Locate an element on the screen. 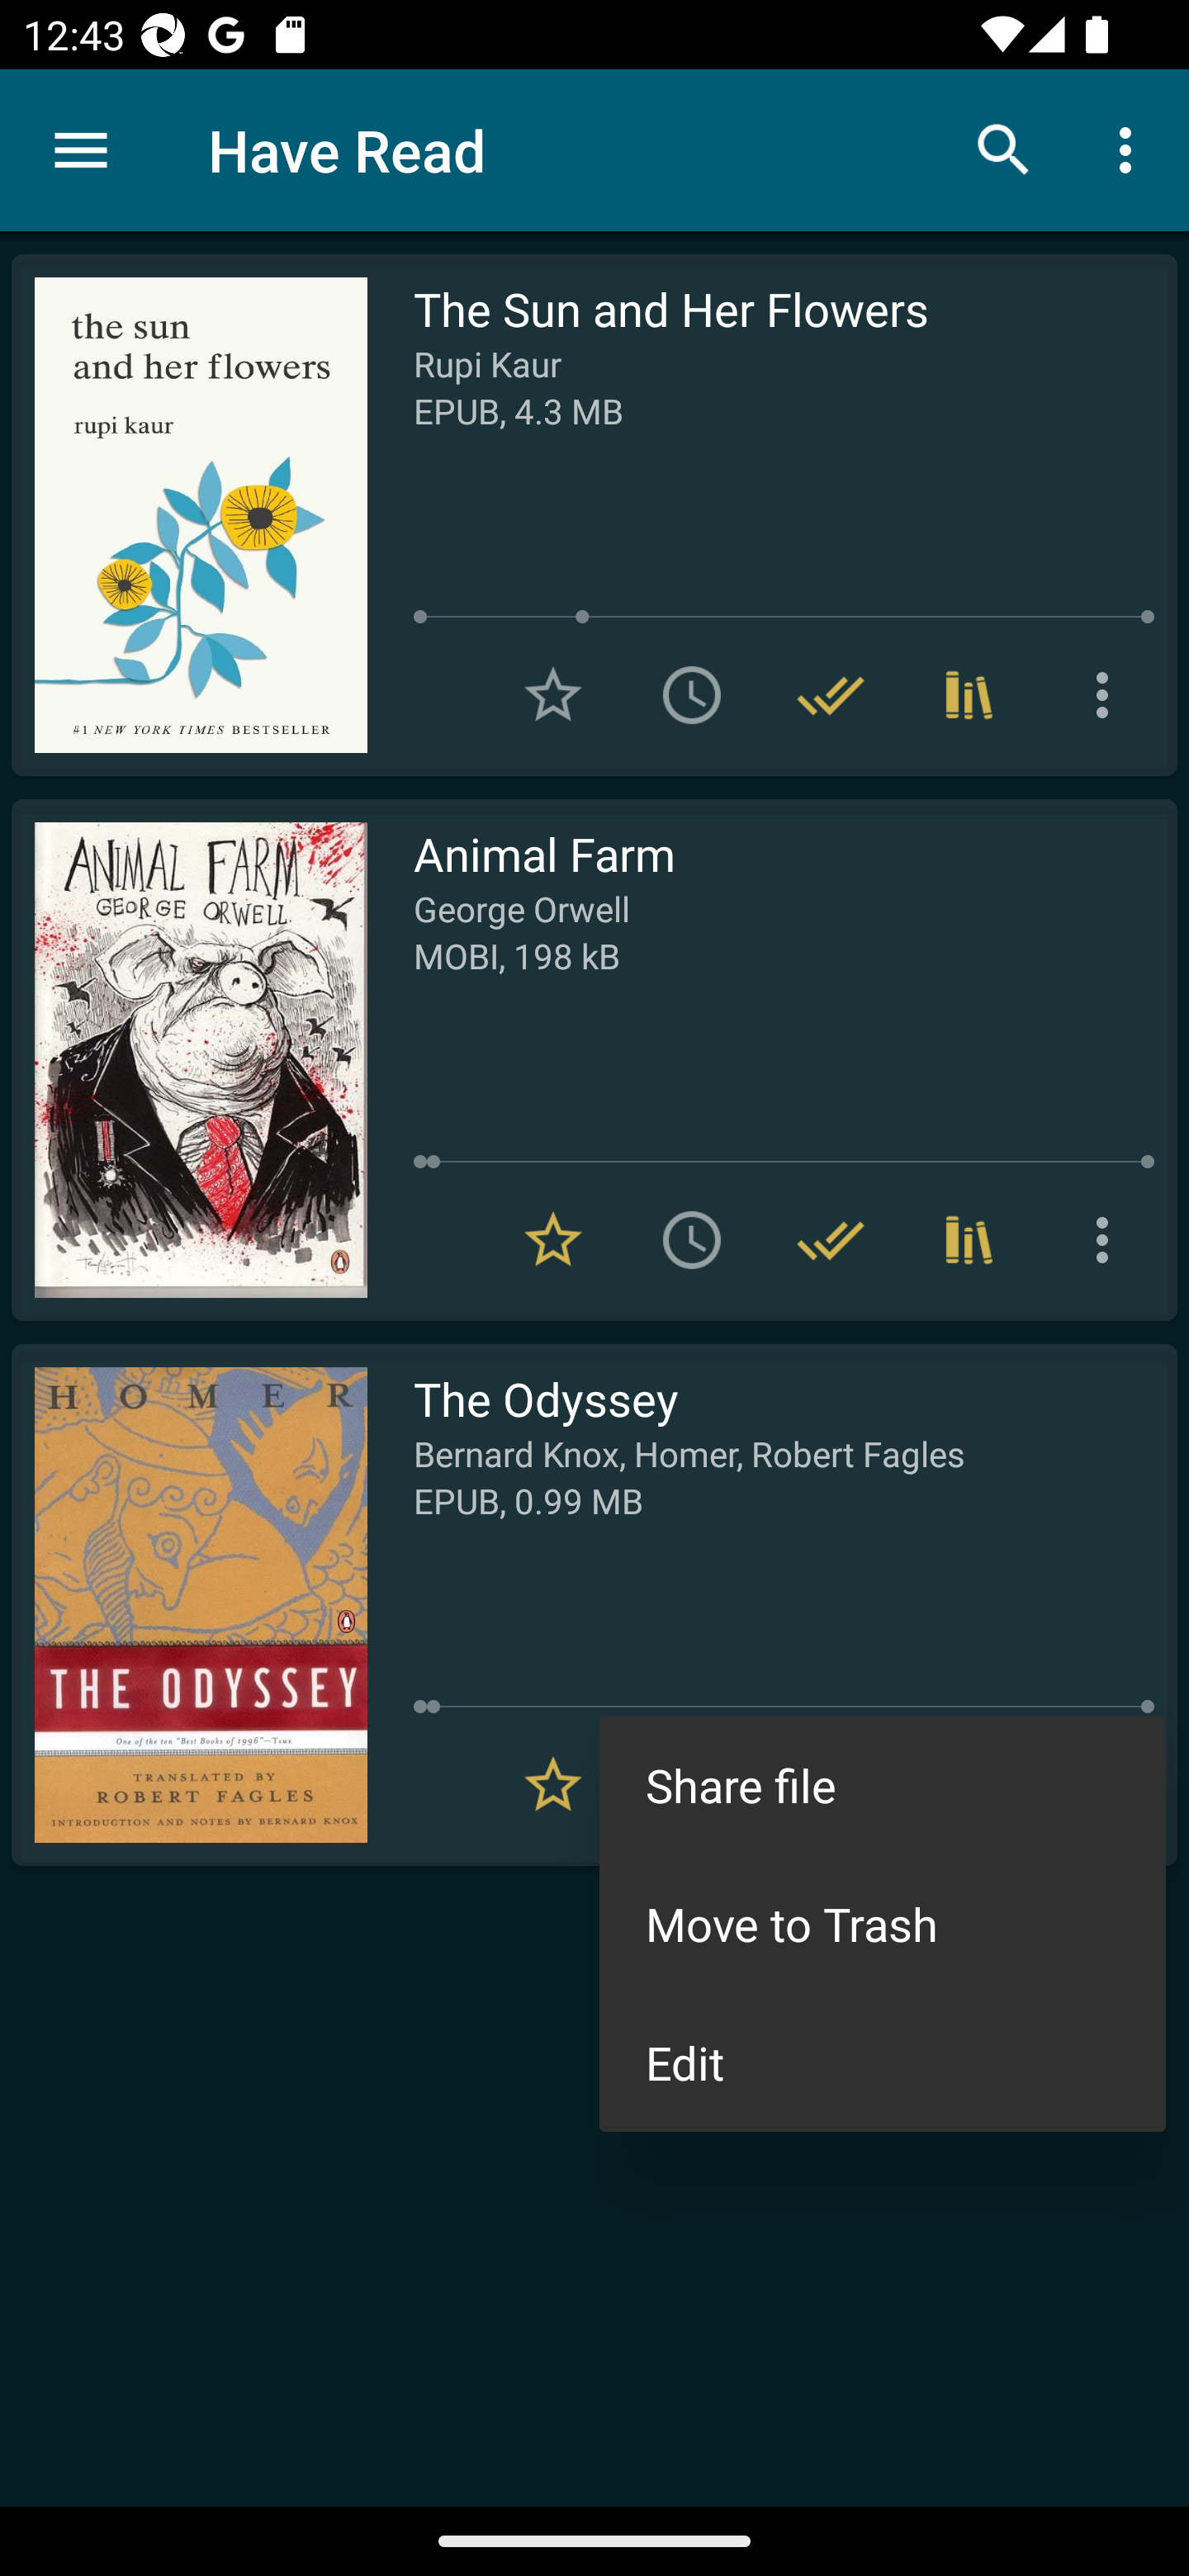 This screenshot has width=1189, height=2576. Edit is located at coordinates (882, 2062).